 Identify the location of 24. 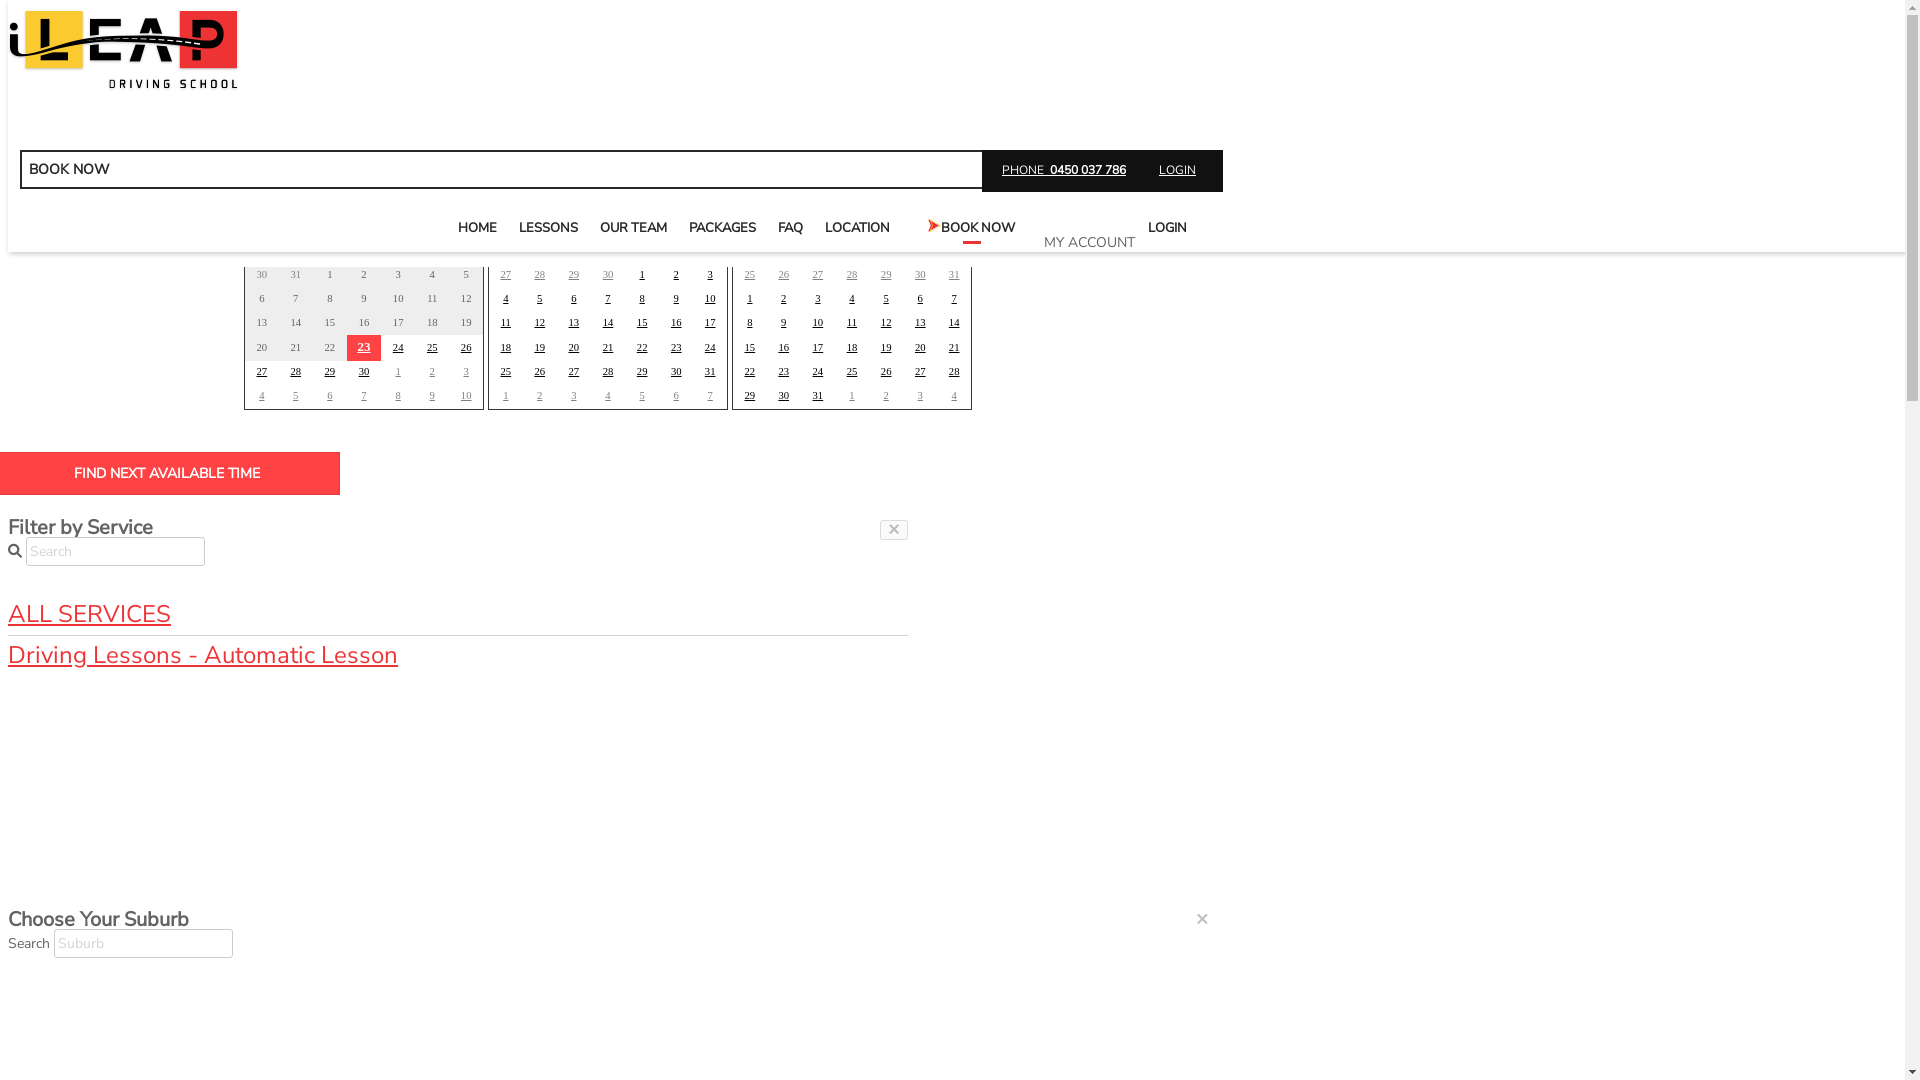
(398, 348).